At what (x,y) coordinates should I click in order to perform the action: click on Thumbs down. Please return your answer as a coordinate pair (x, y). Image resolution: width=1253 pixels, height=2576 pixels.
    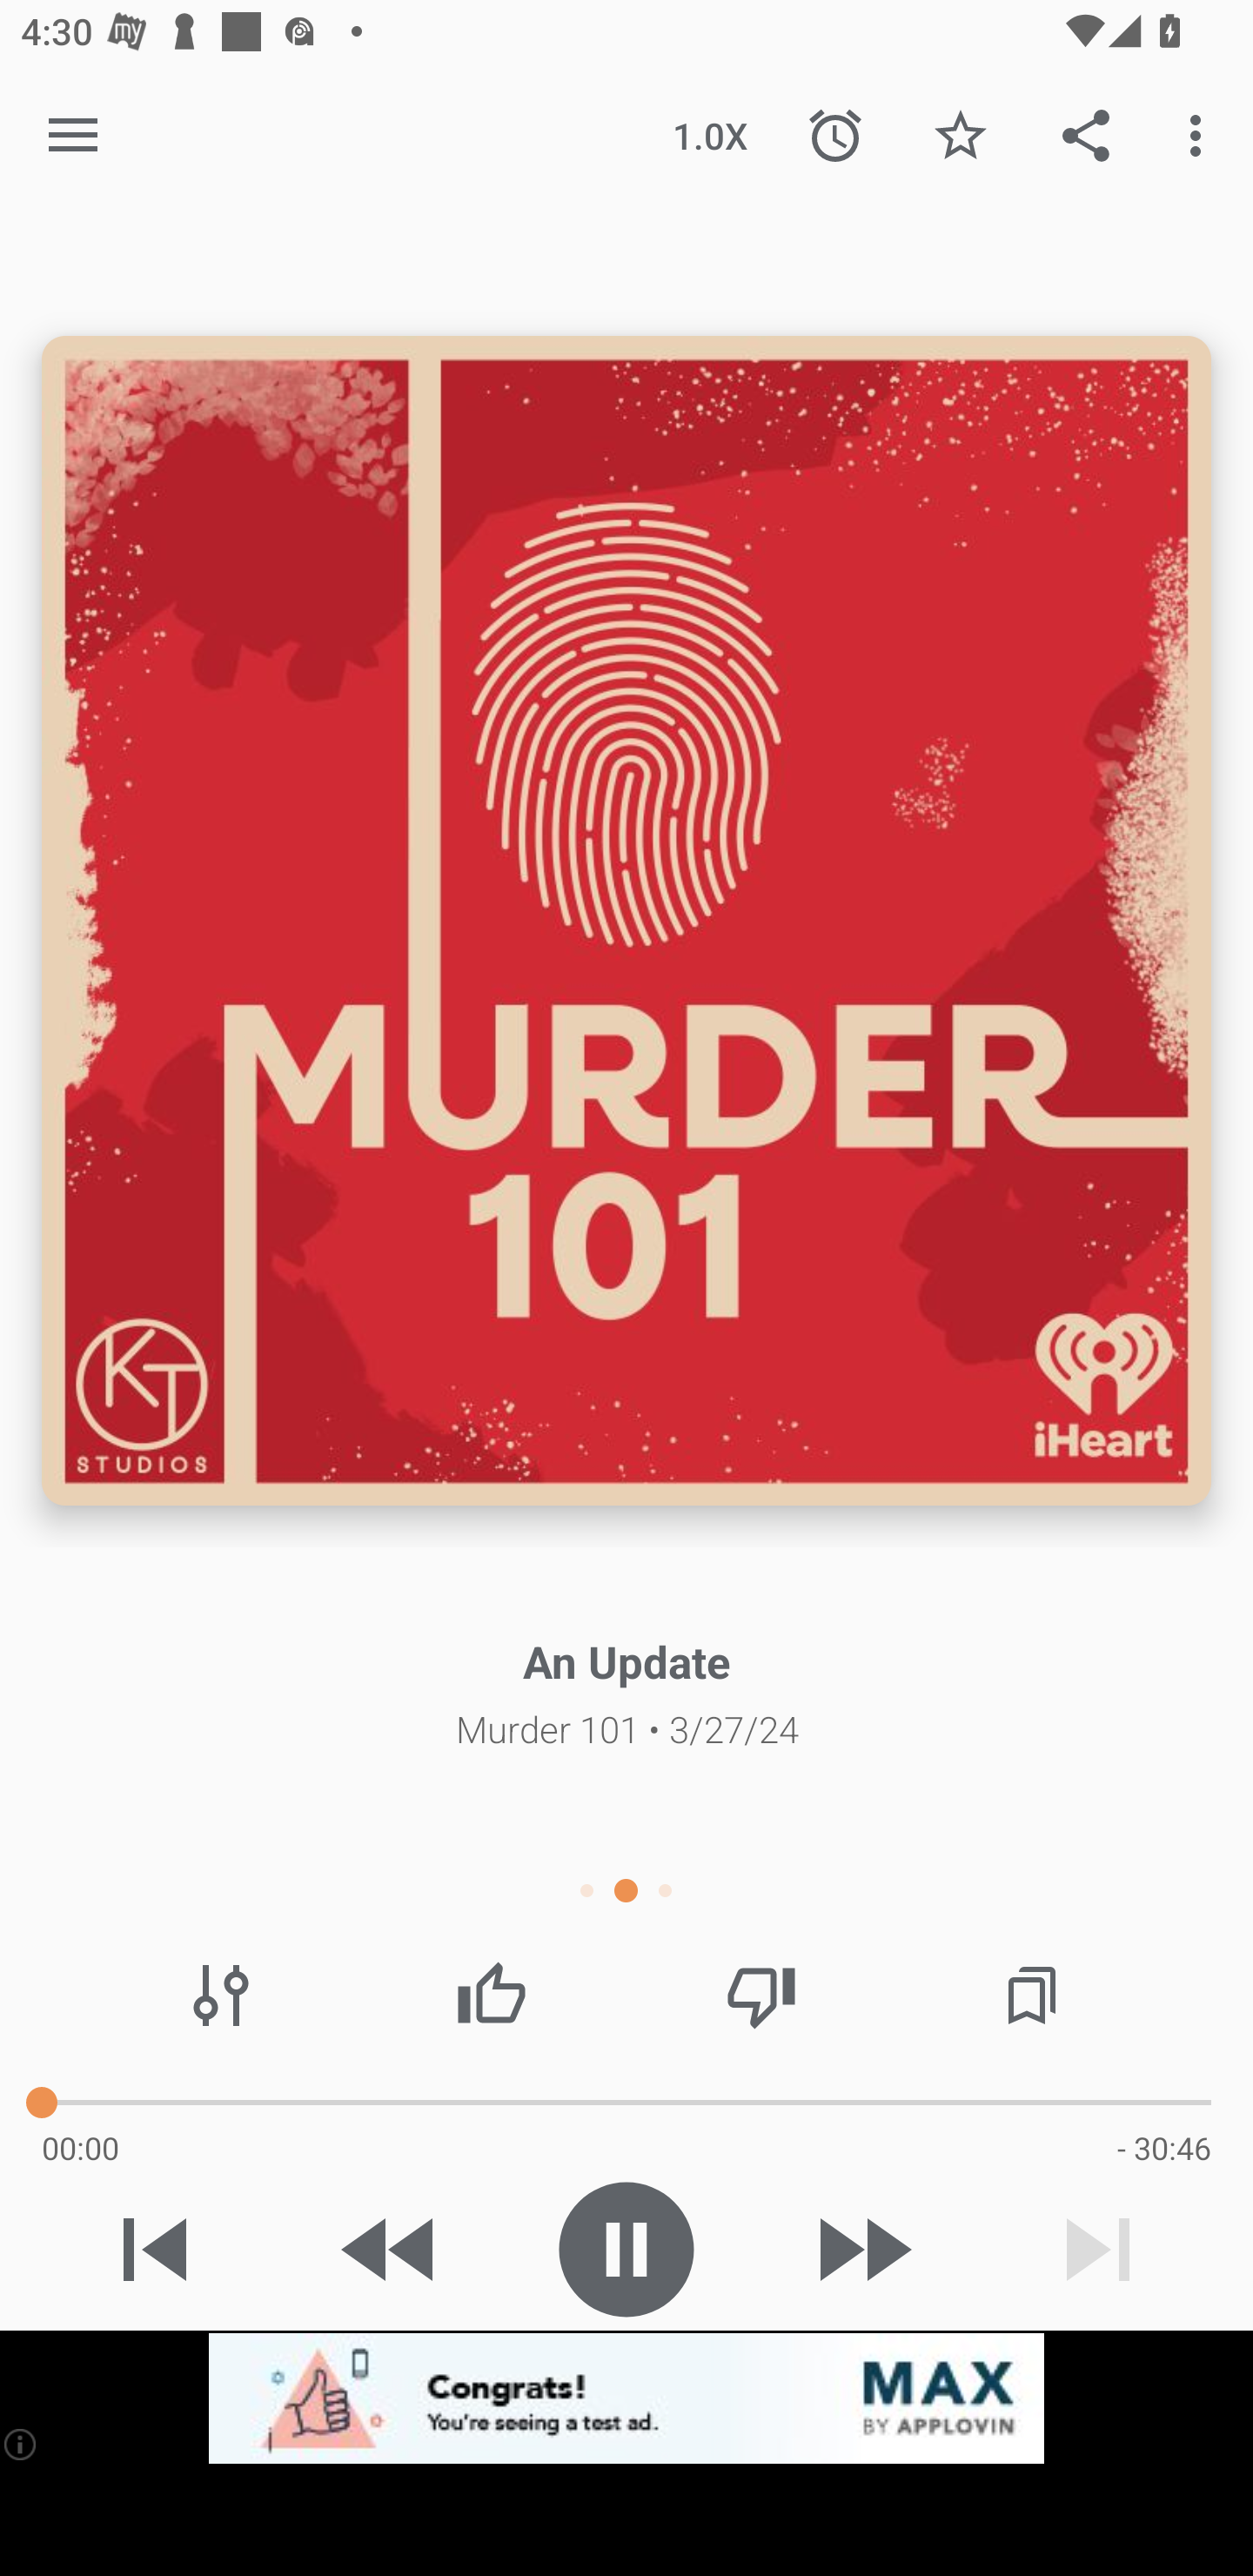
    Looking at the image, I should click on (761, 1995).